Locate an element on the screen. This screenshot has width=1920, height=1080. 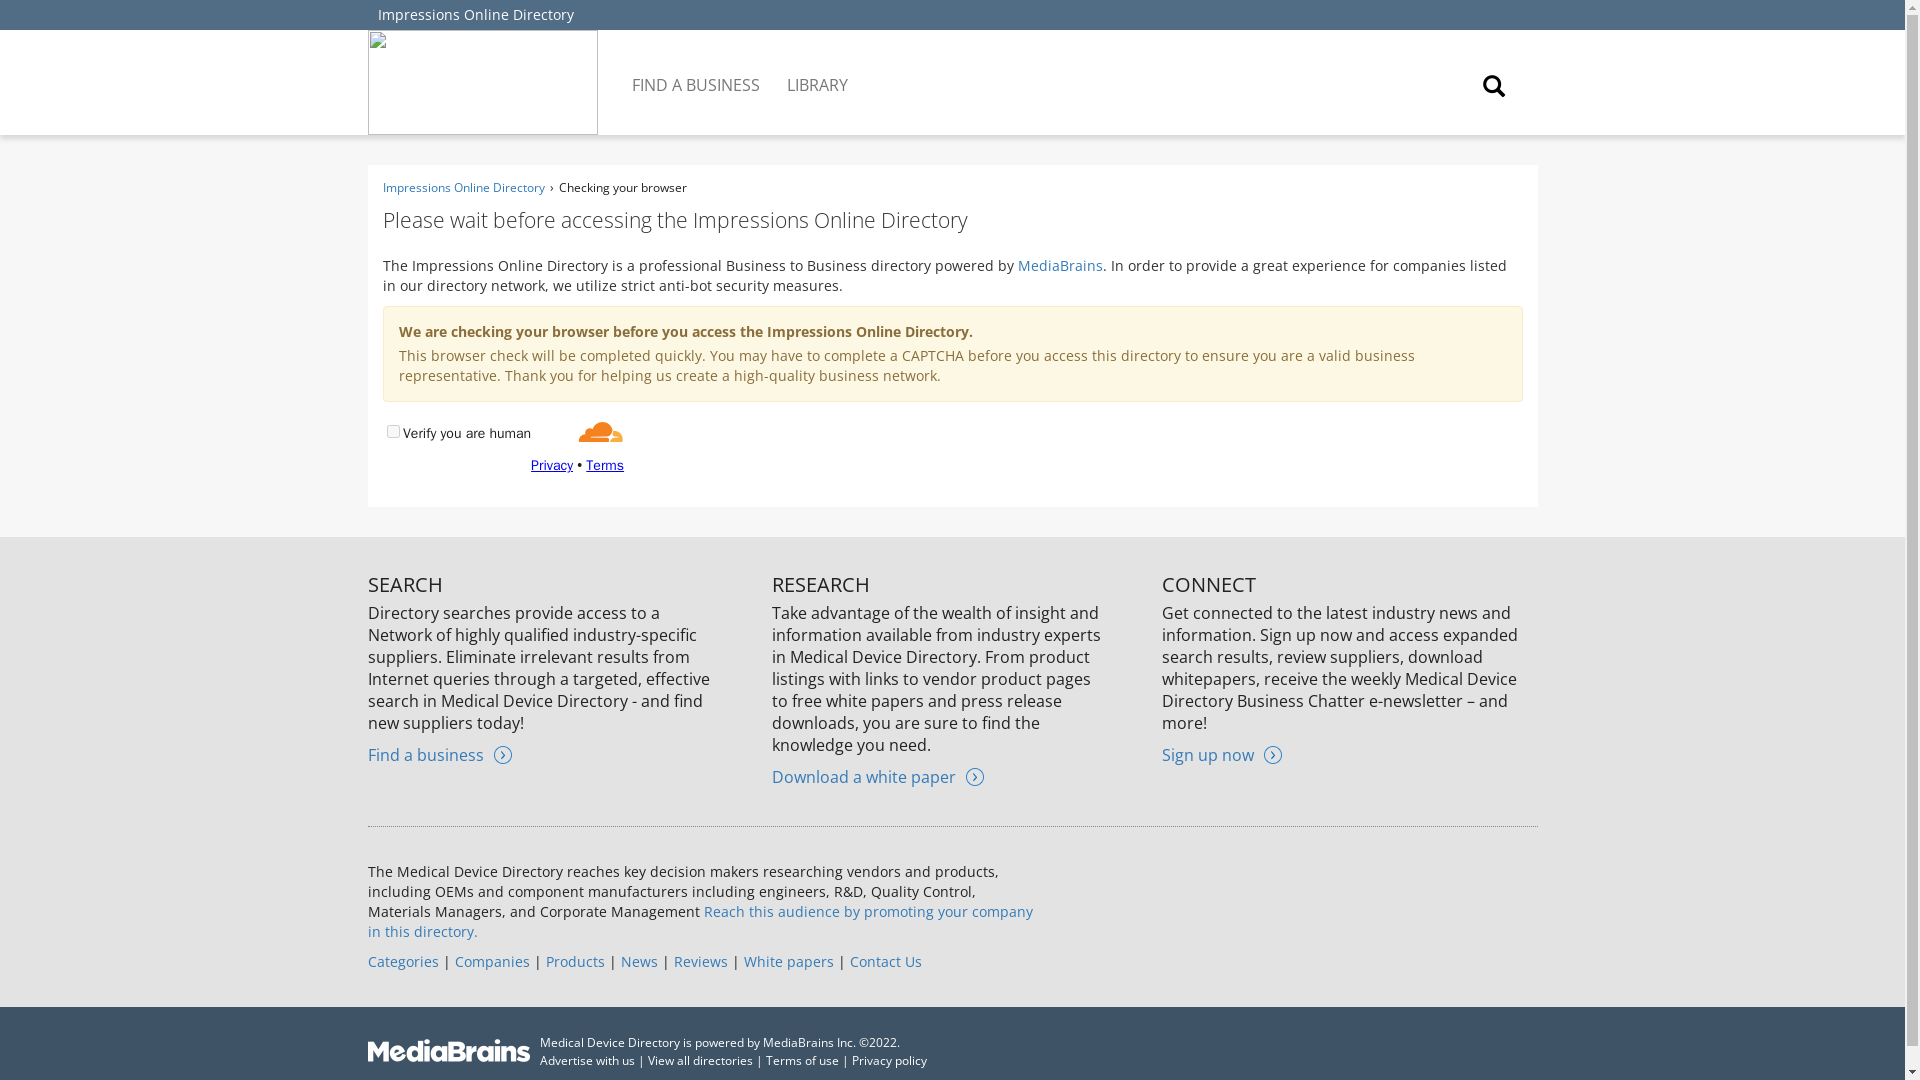
Reviews is located at coordinates (700, 960).